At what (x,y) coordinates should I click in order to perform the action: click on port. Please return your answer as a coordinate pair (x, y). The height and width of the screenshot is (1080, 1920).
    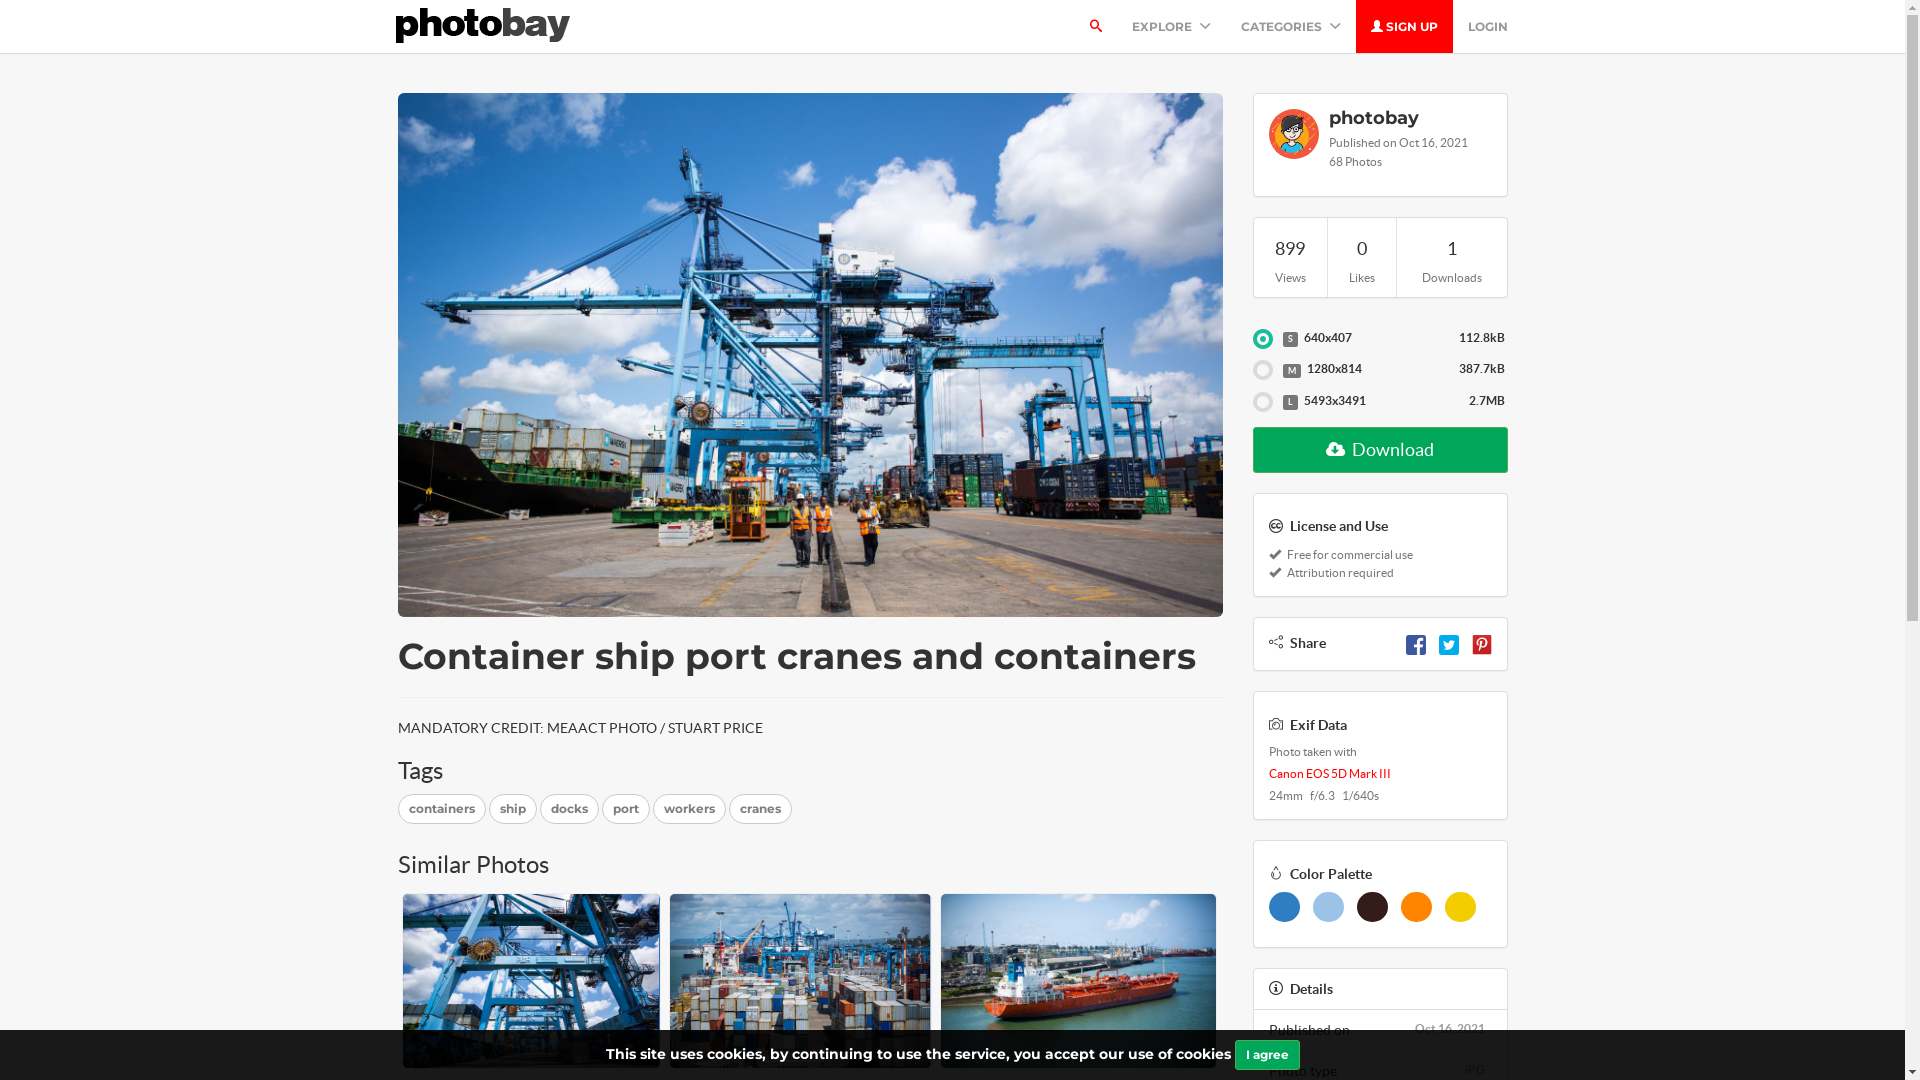
    Looking at the image, I should click on (626, 809).